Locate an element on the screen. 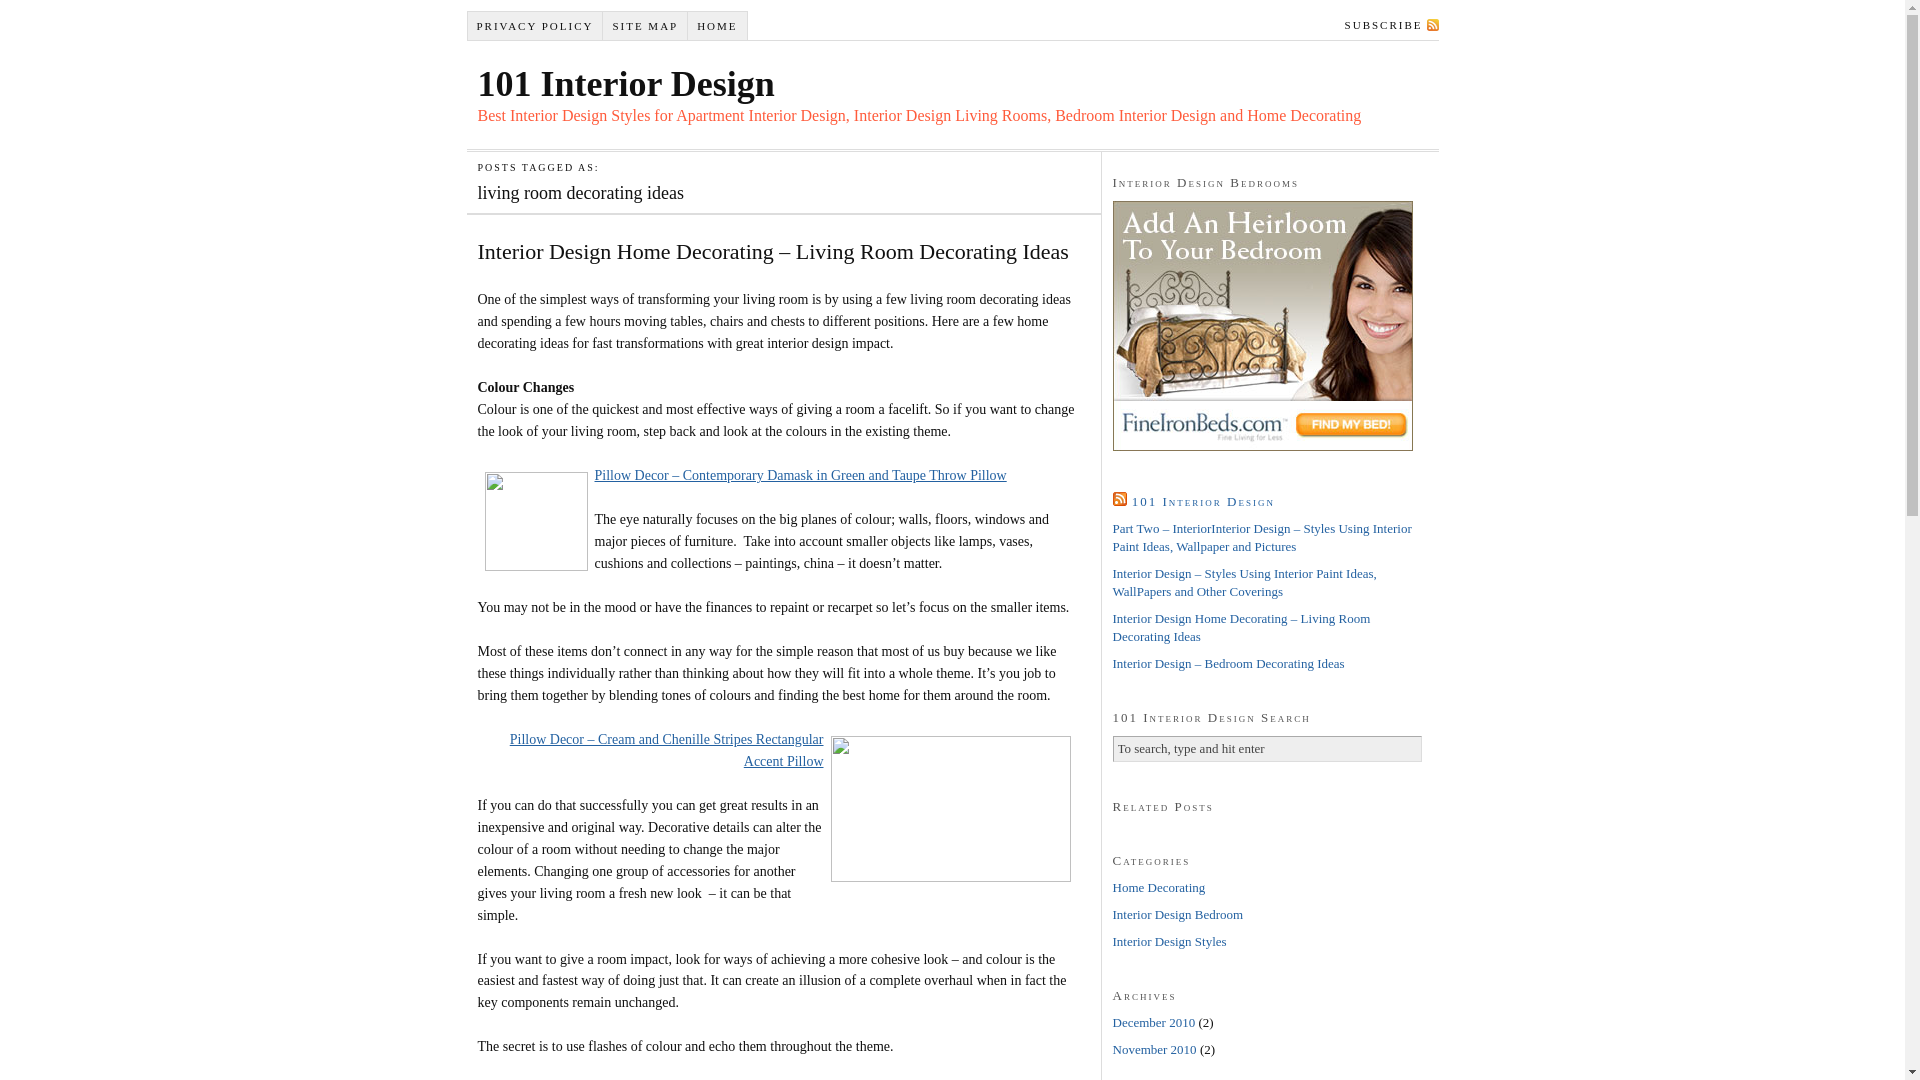  101 Interior Design is located at coordinates (1204, 501).